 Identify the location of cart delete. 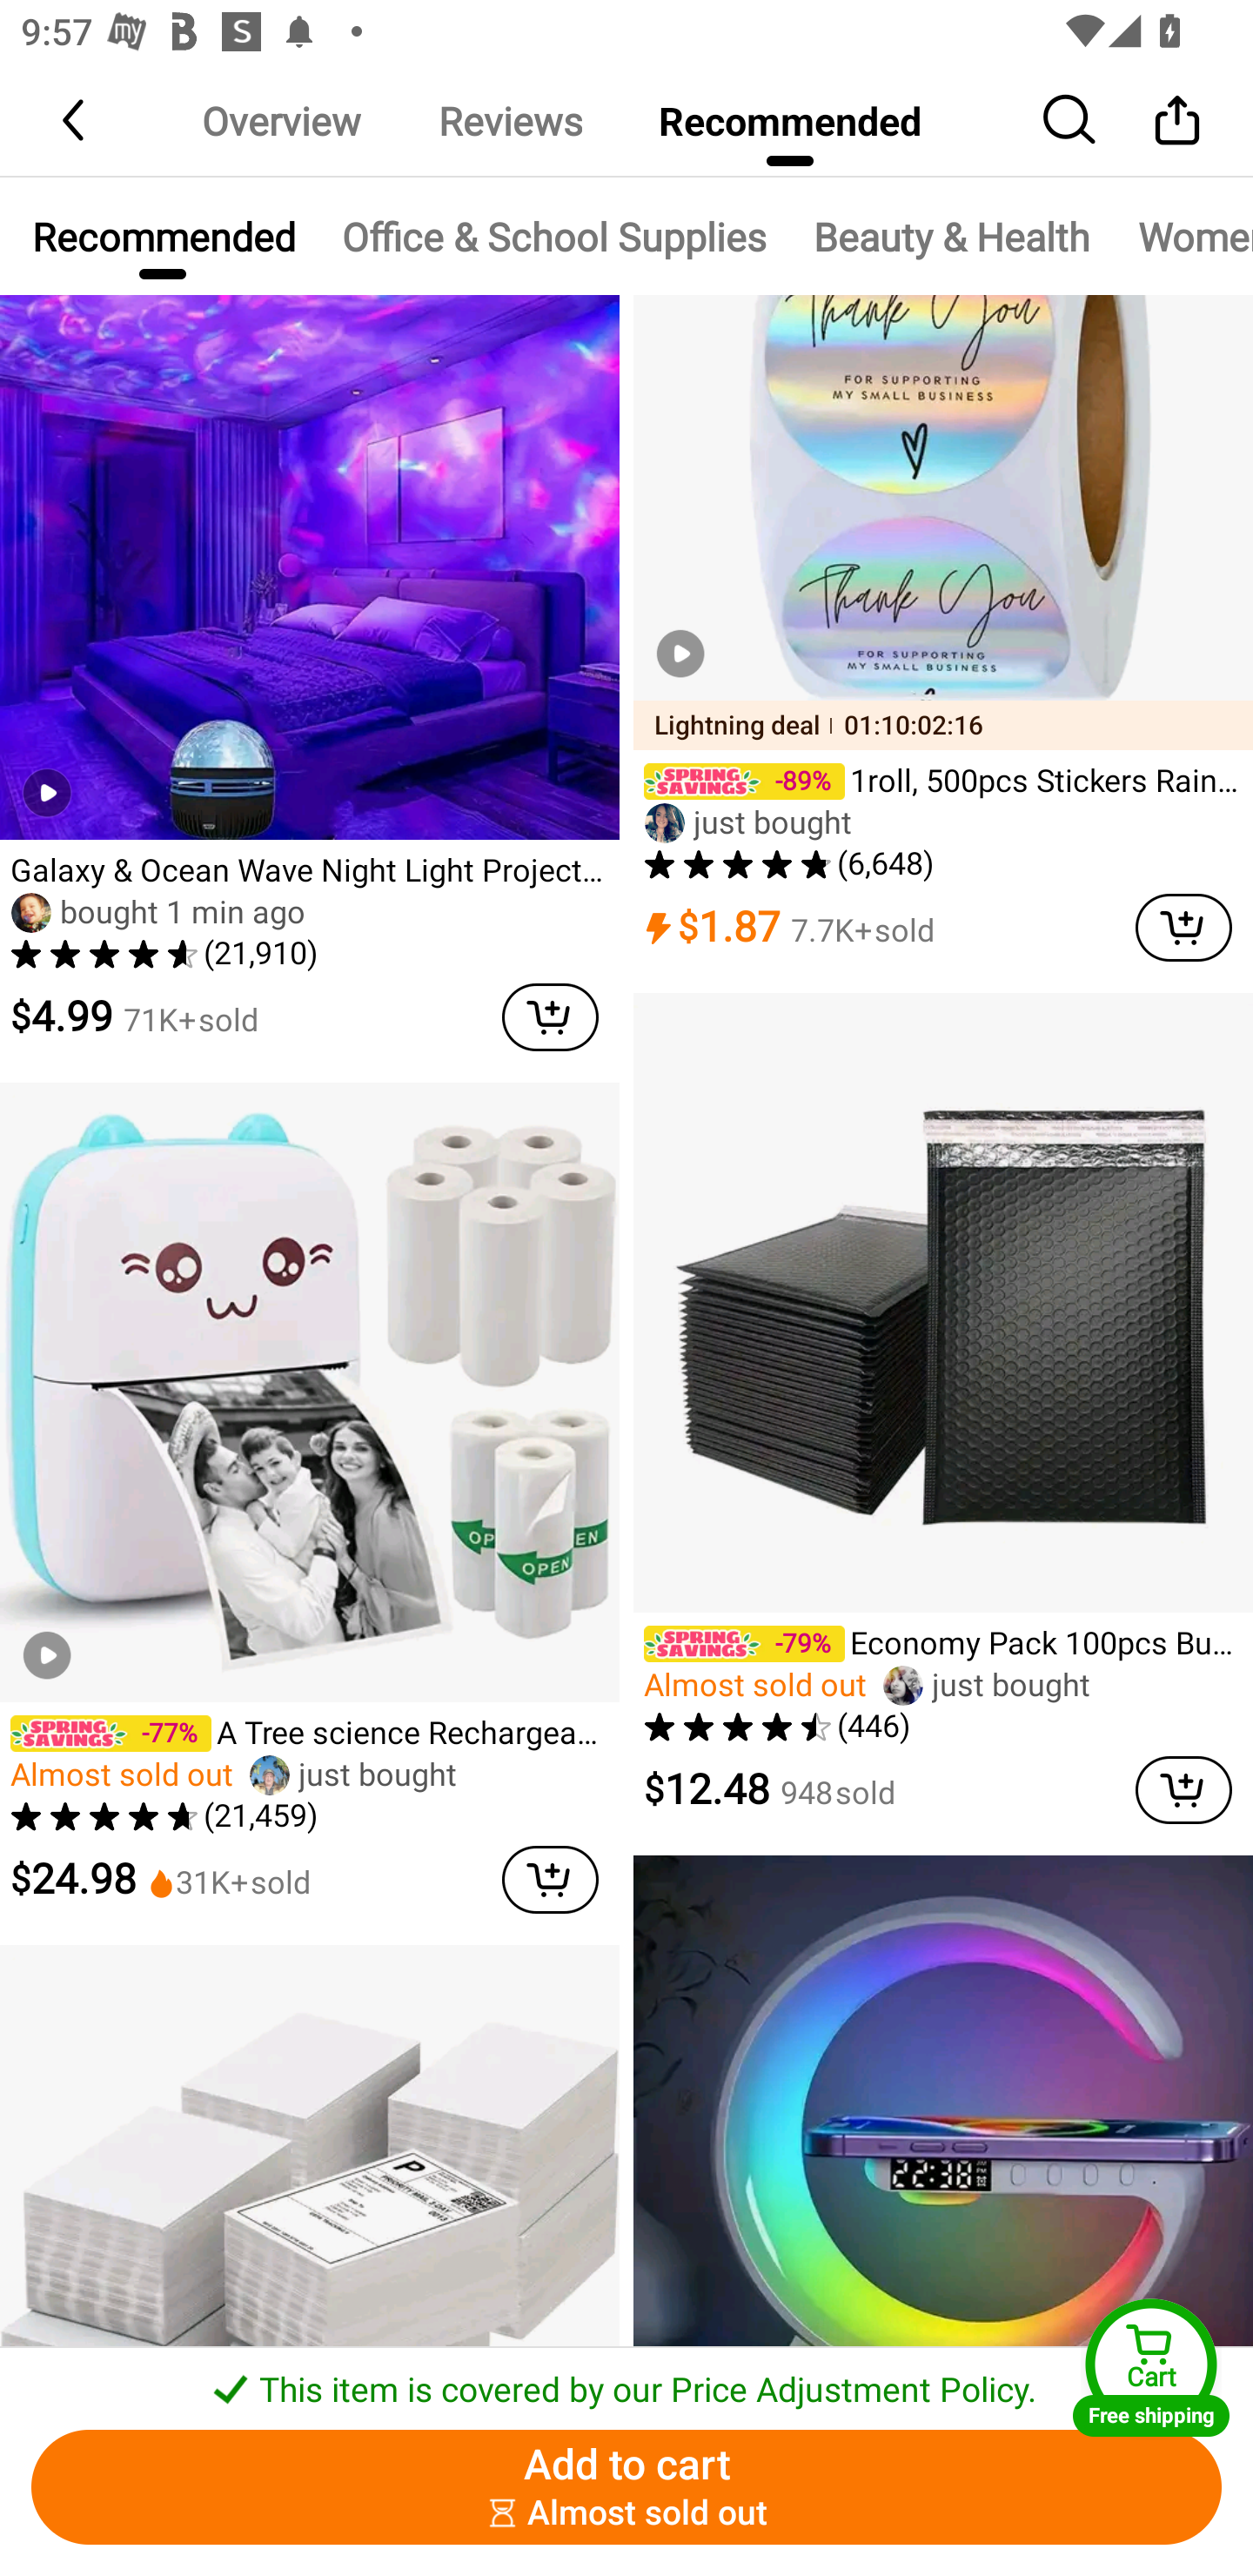
(1183, 928).